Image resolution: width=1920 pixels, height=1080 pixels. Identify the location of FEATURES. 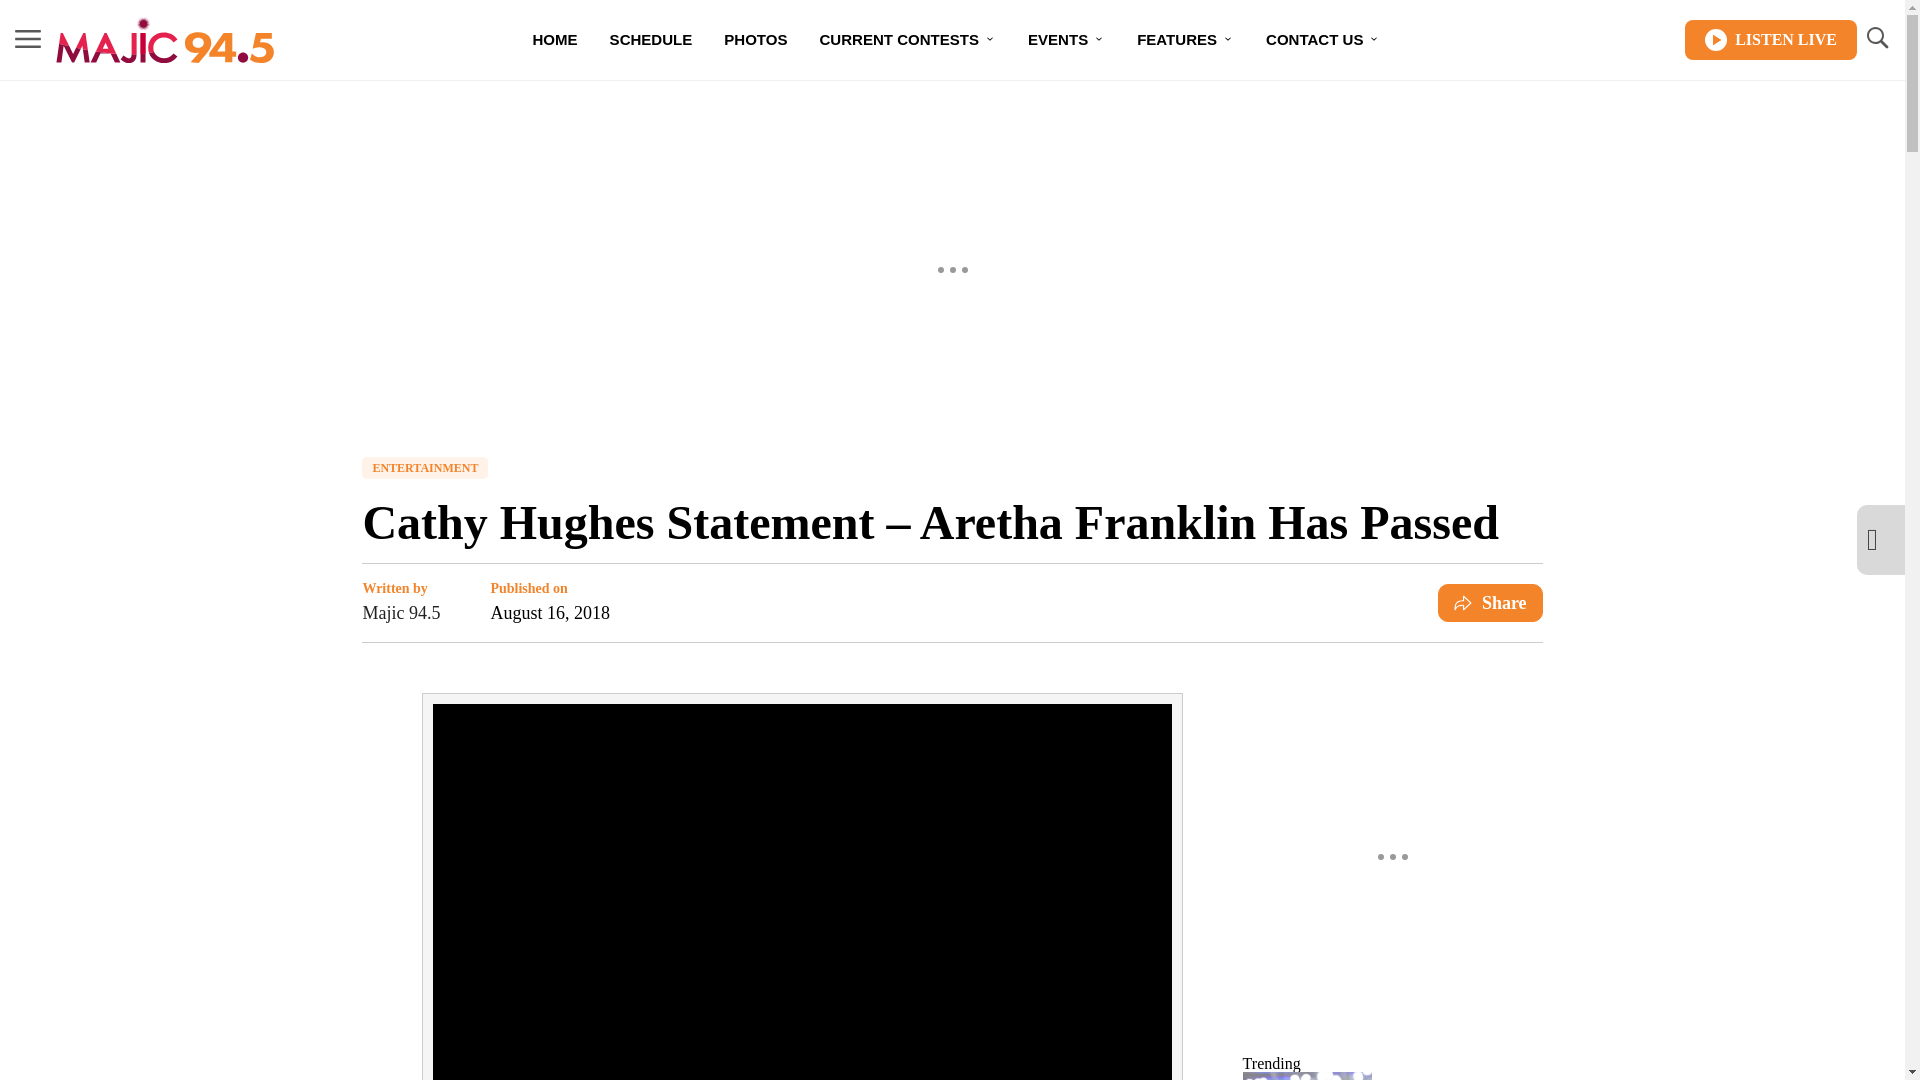
(1185, 40).